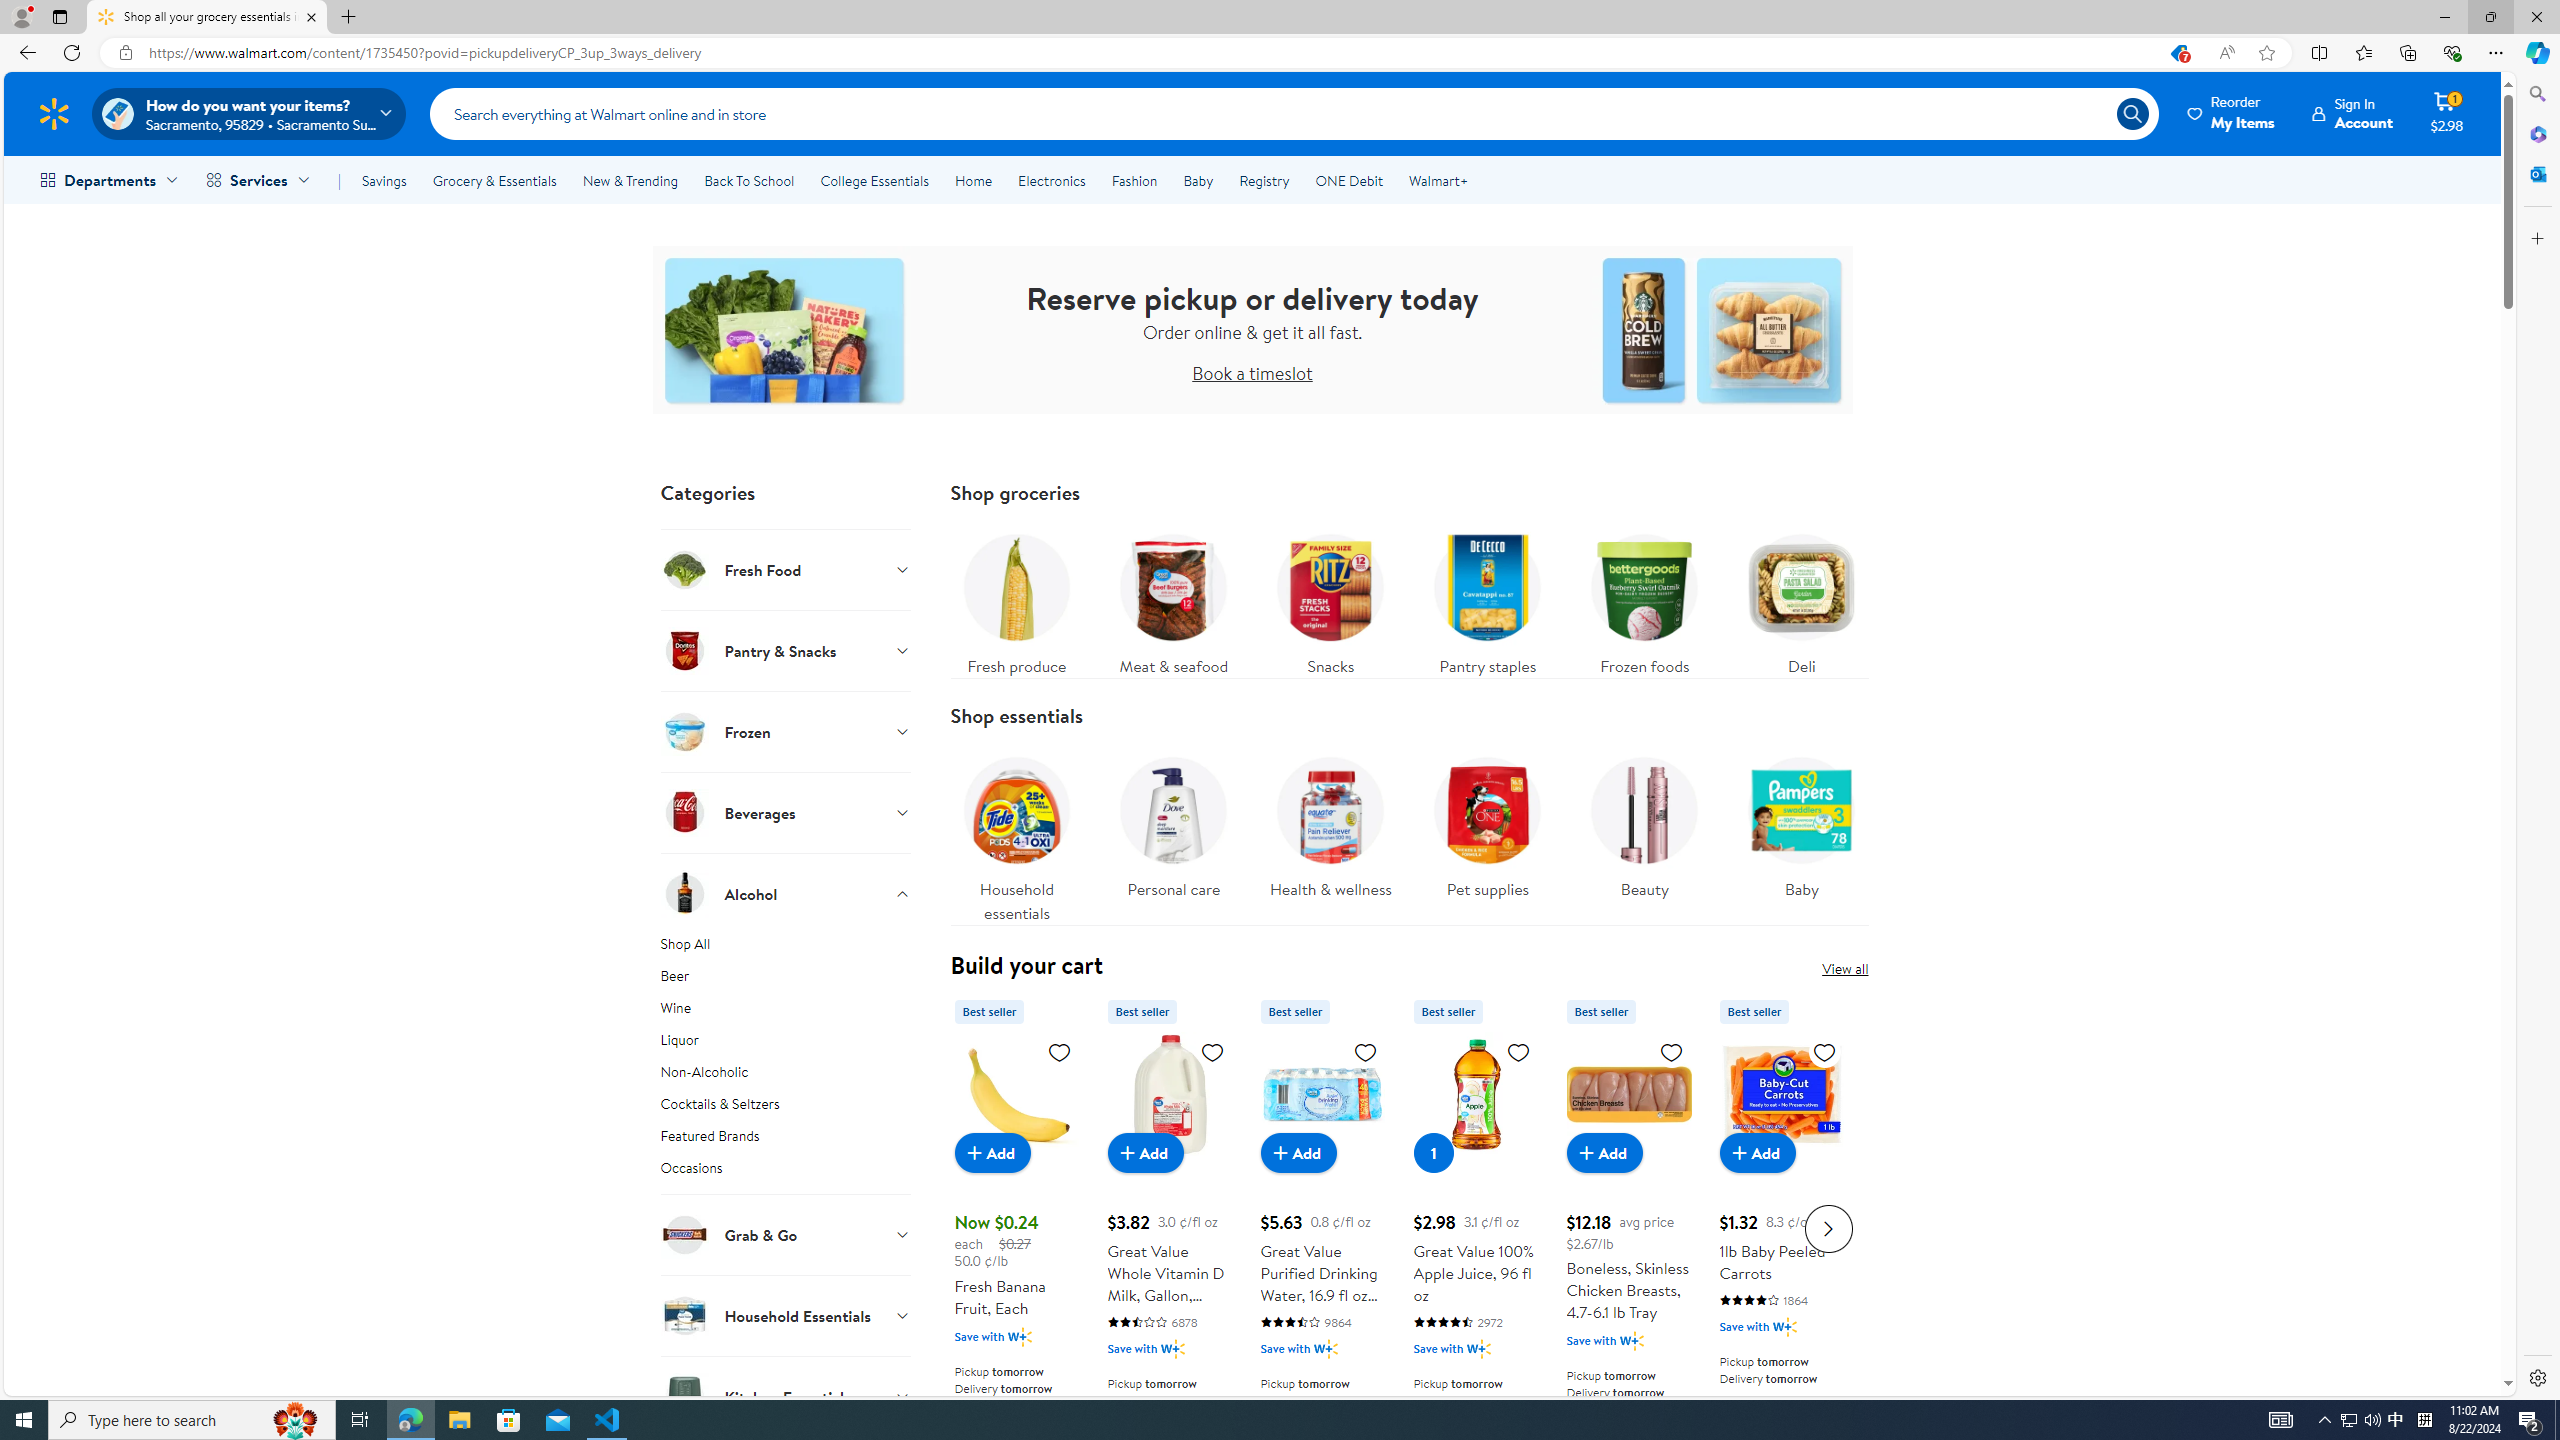 The width and height of the screenshot is (2560, 1440). I want to click on Registry, so click(1262, 180).